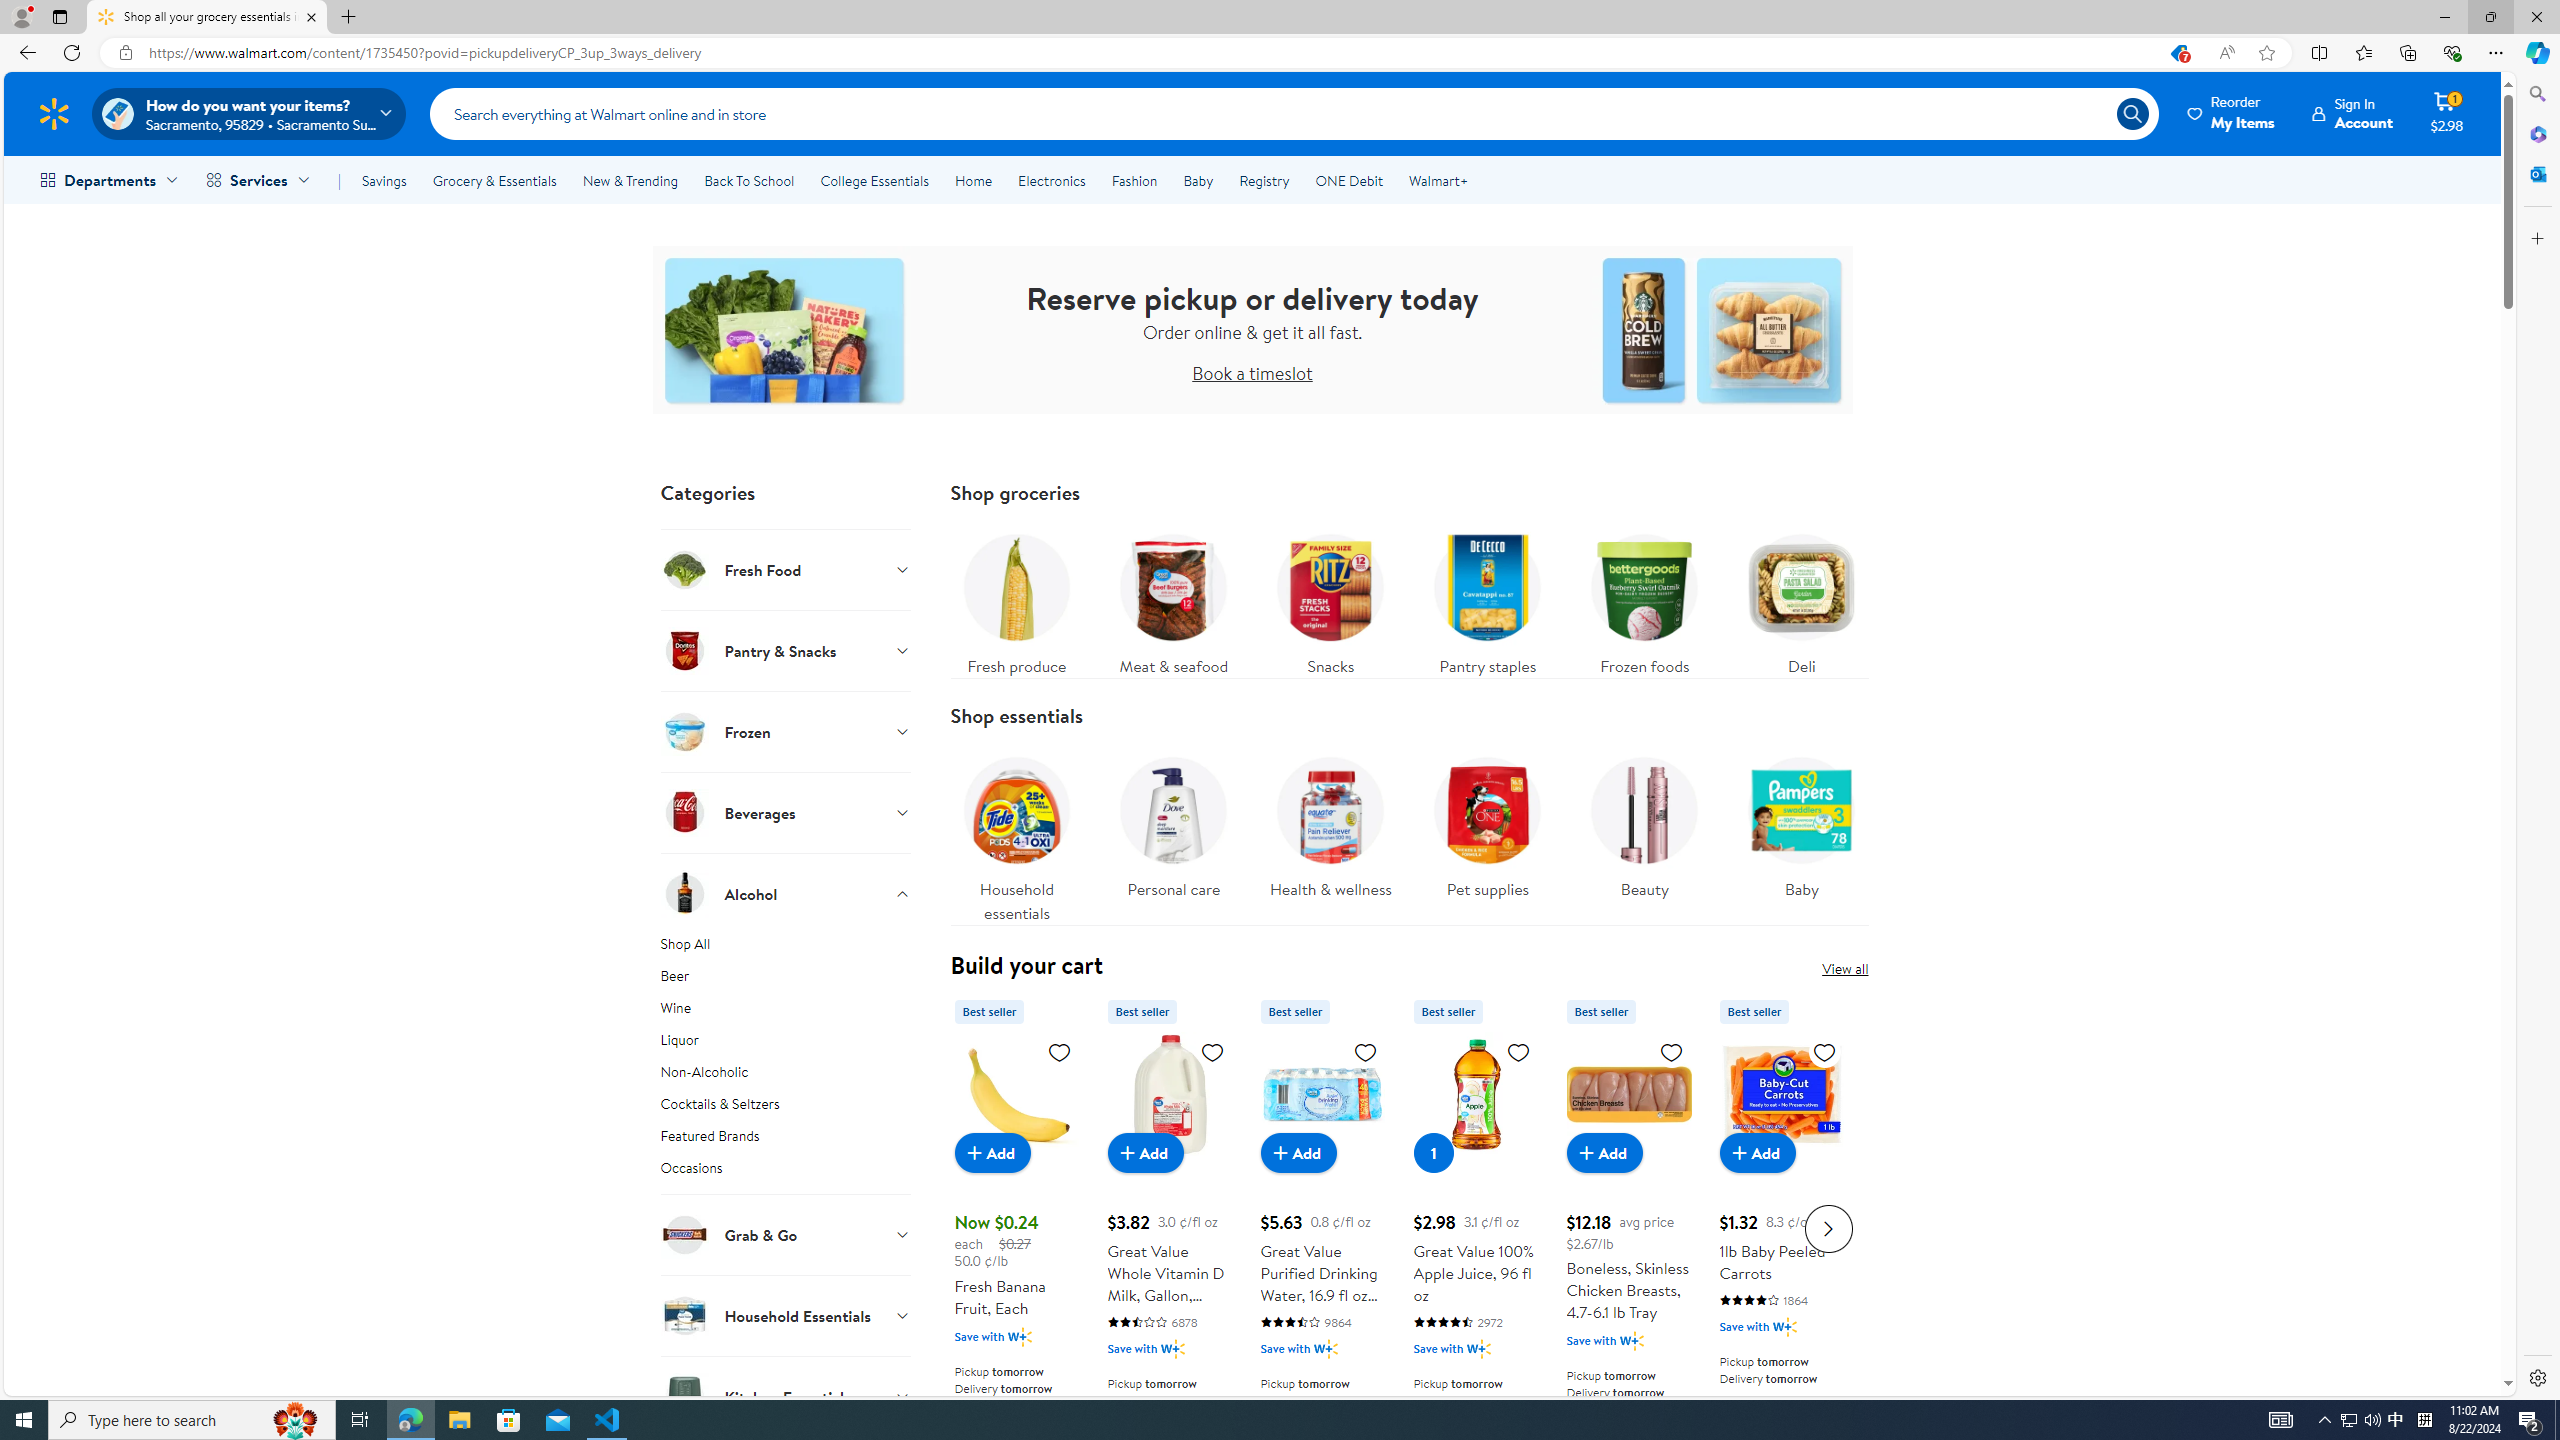 The width and height of the screenshot is (2560, 1440). I want to click on Registry, so click(1262, 180).